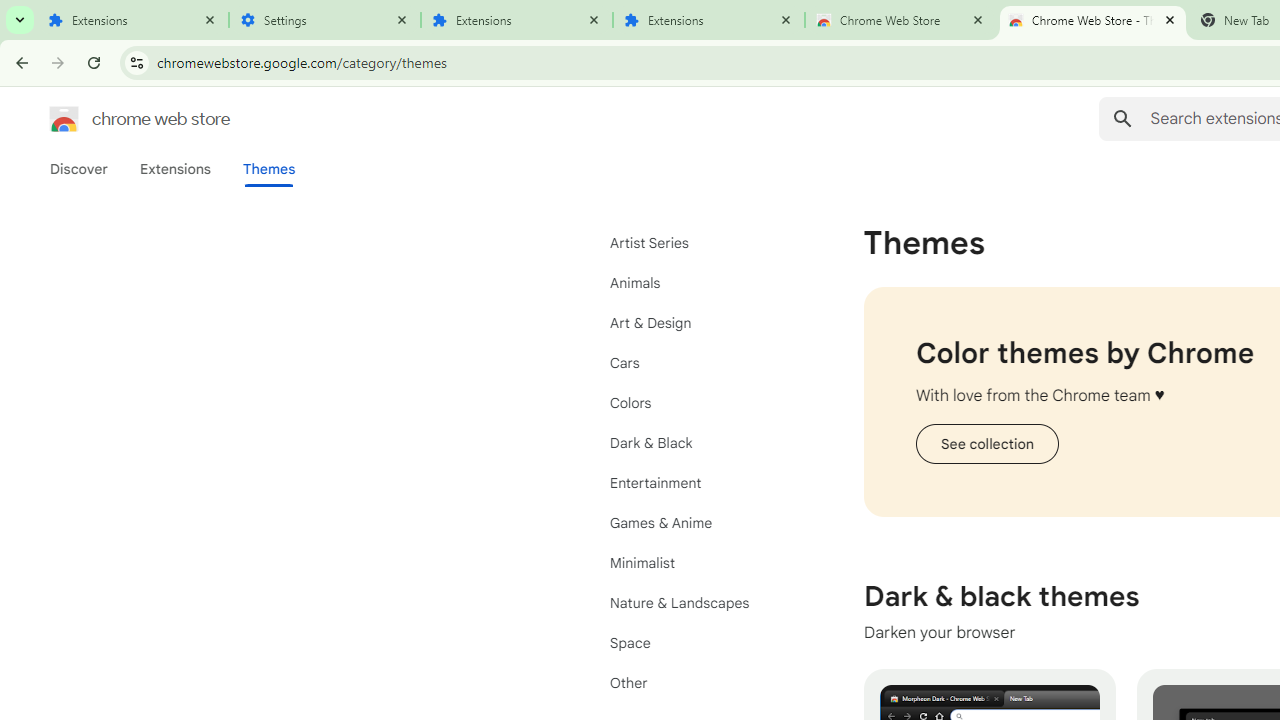 Image resolution: width=1280 pixels, height=720 pixels. I want to click on Themes, so click(269, 169).